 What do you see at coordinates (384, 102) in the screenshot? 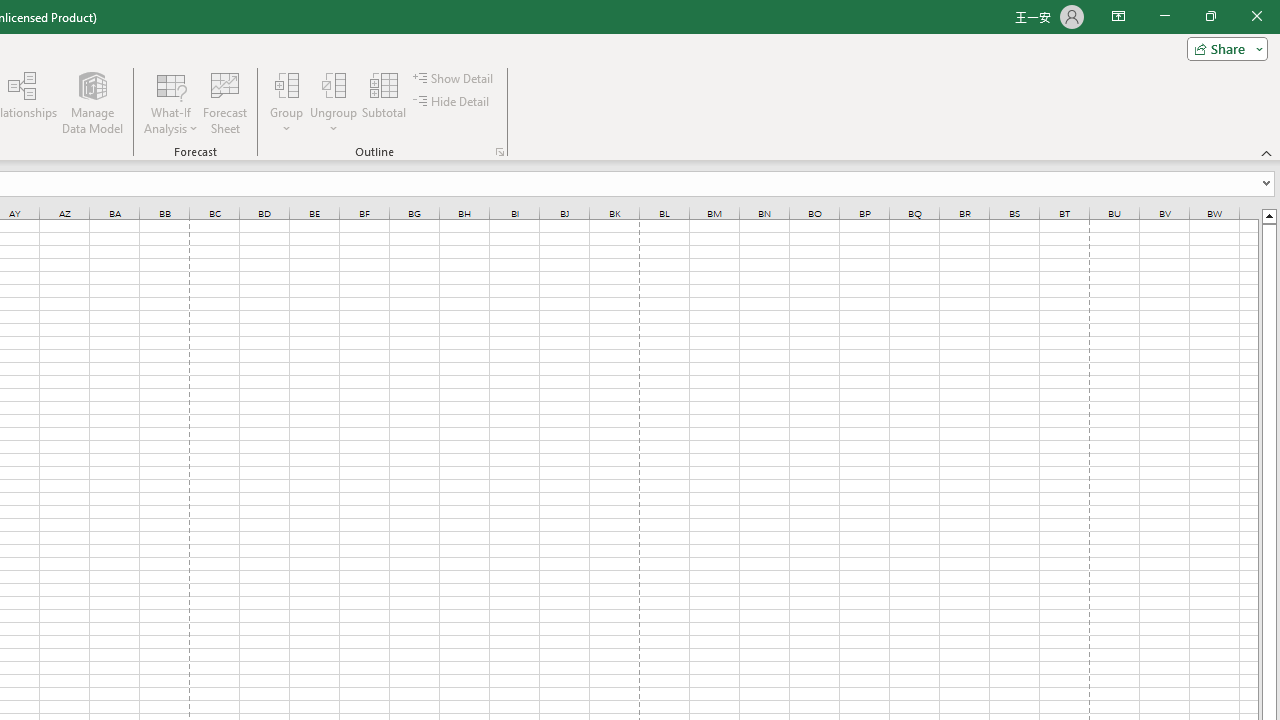
I see `Subtotal` at bounding box center [384, 102].